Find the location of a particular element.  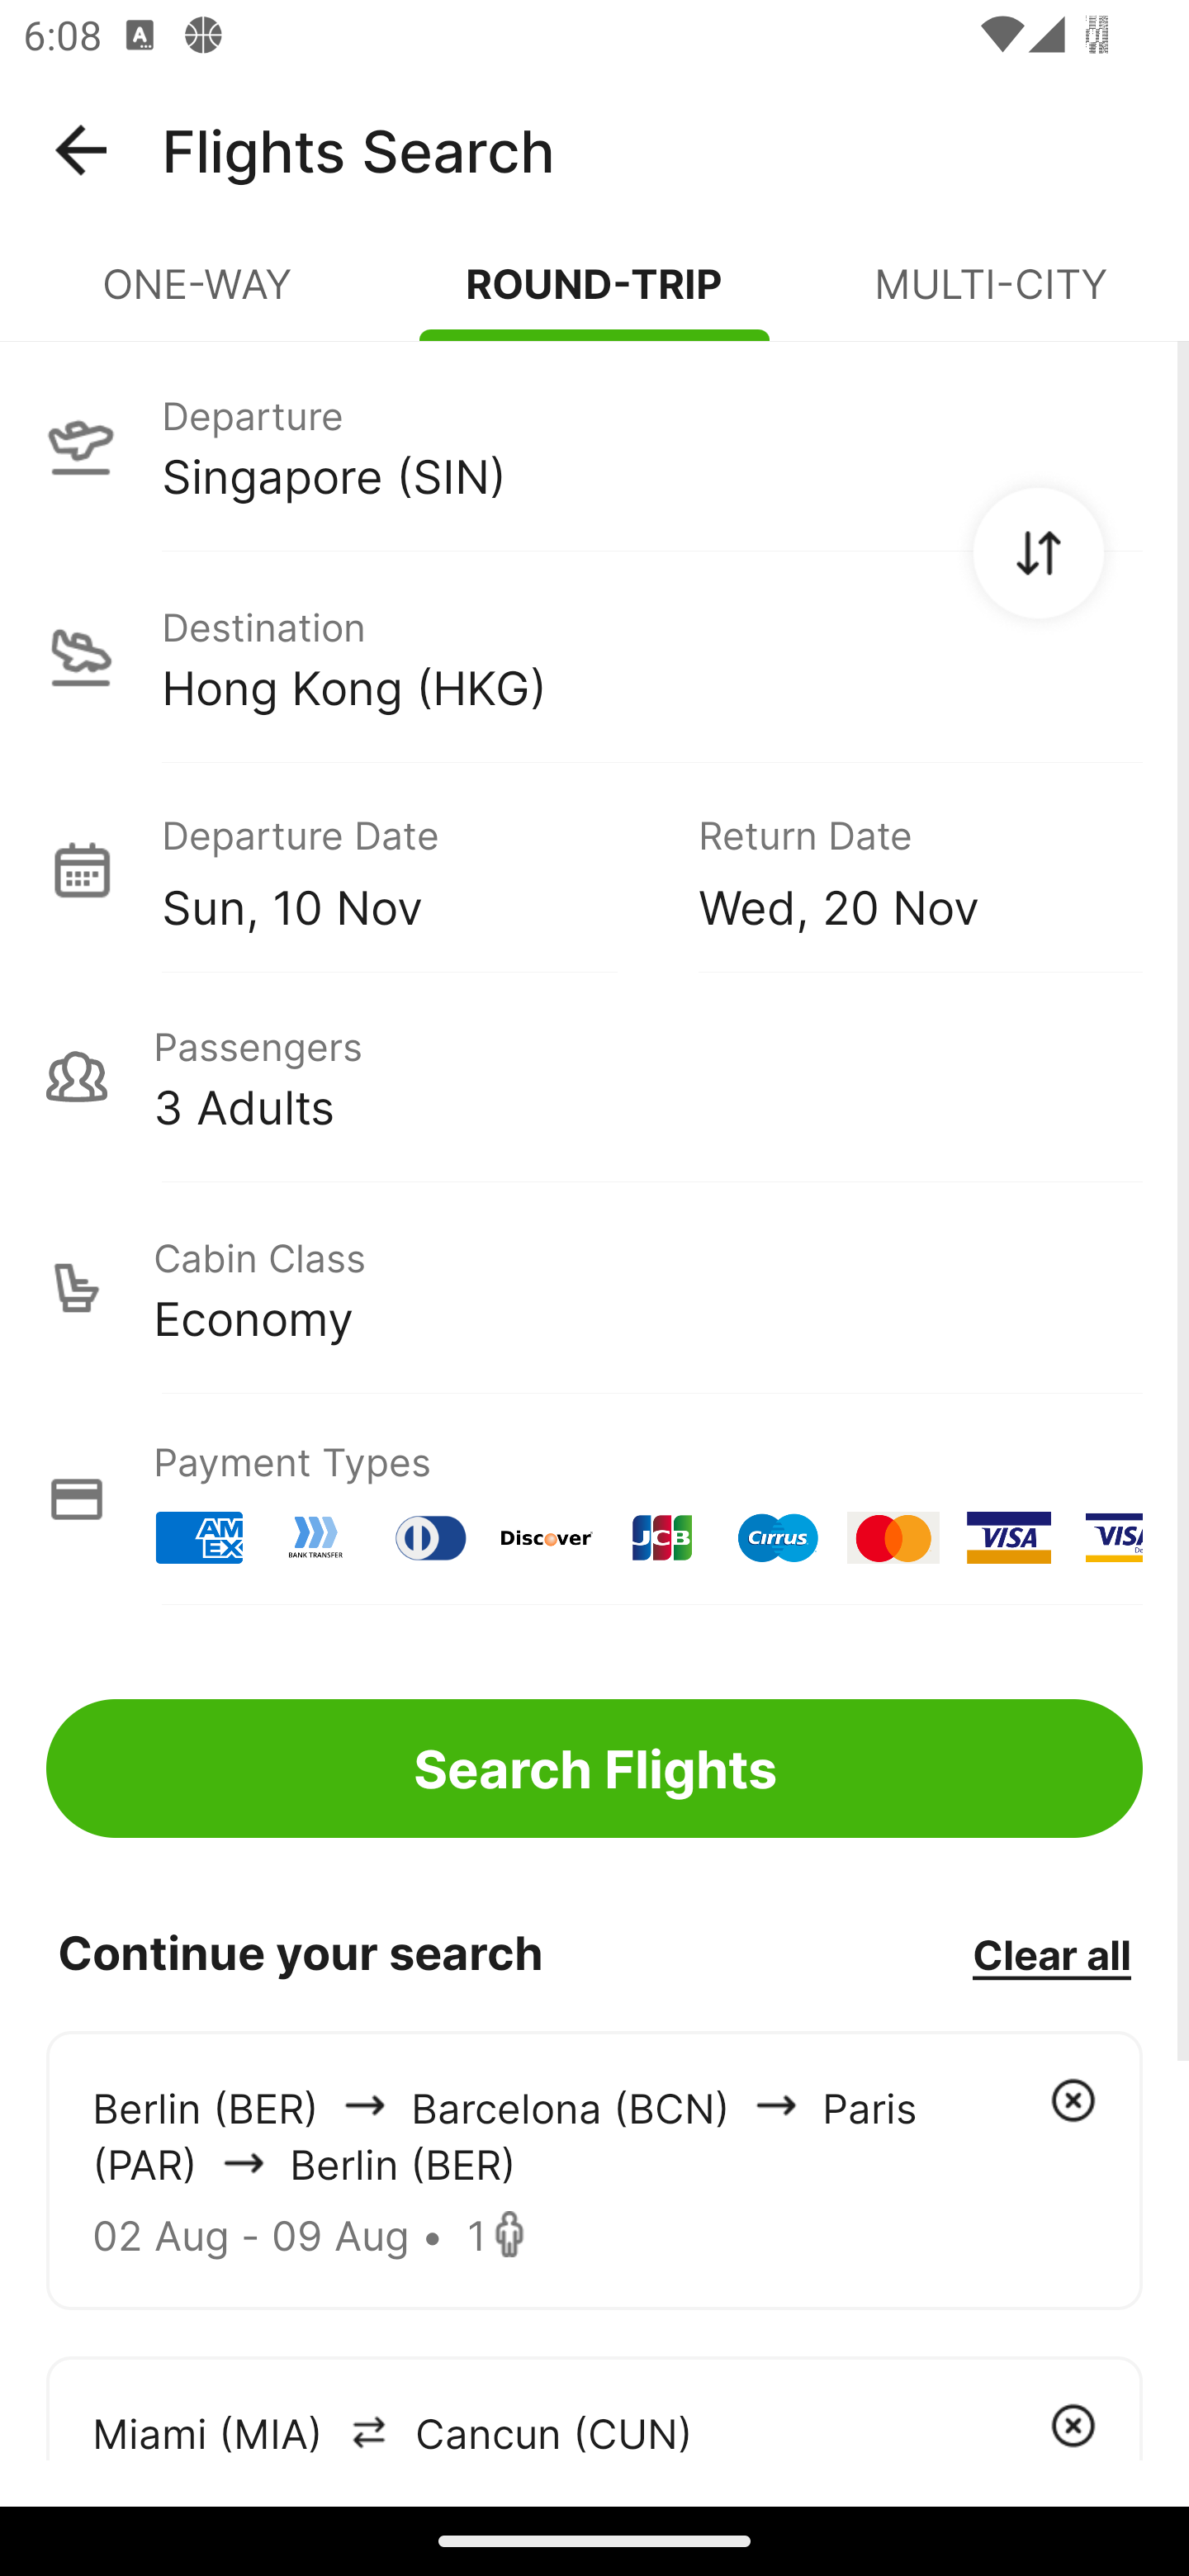

Clear all is located at coordinates (1051, 1953).